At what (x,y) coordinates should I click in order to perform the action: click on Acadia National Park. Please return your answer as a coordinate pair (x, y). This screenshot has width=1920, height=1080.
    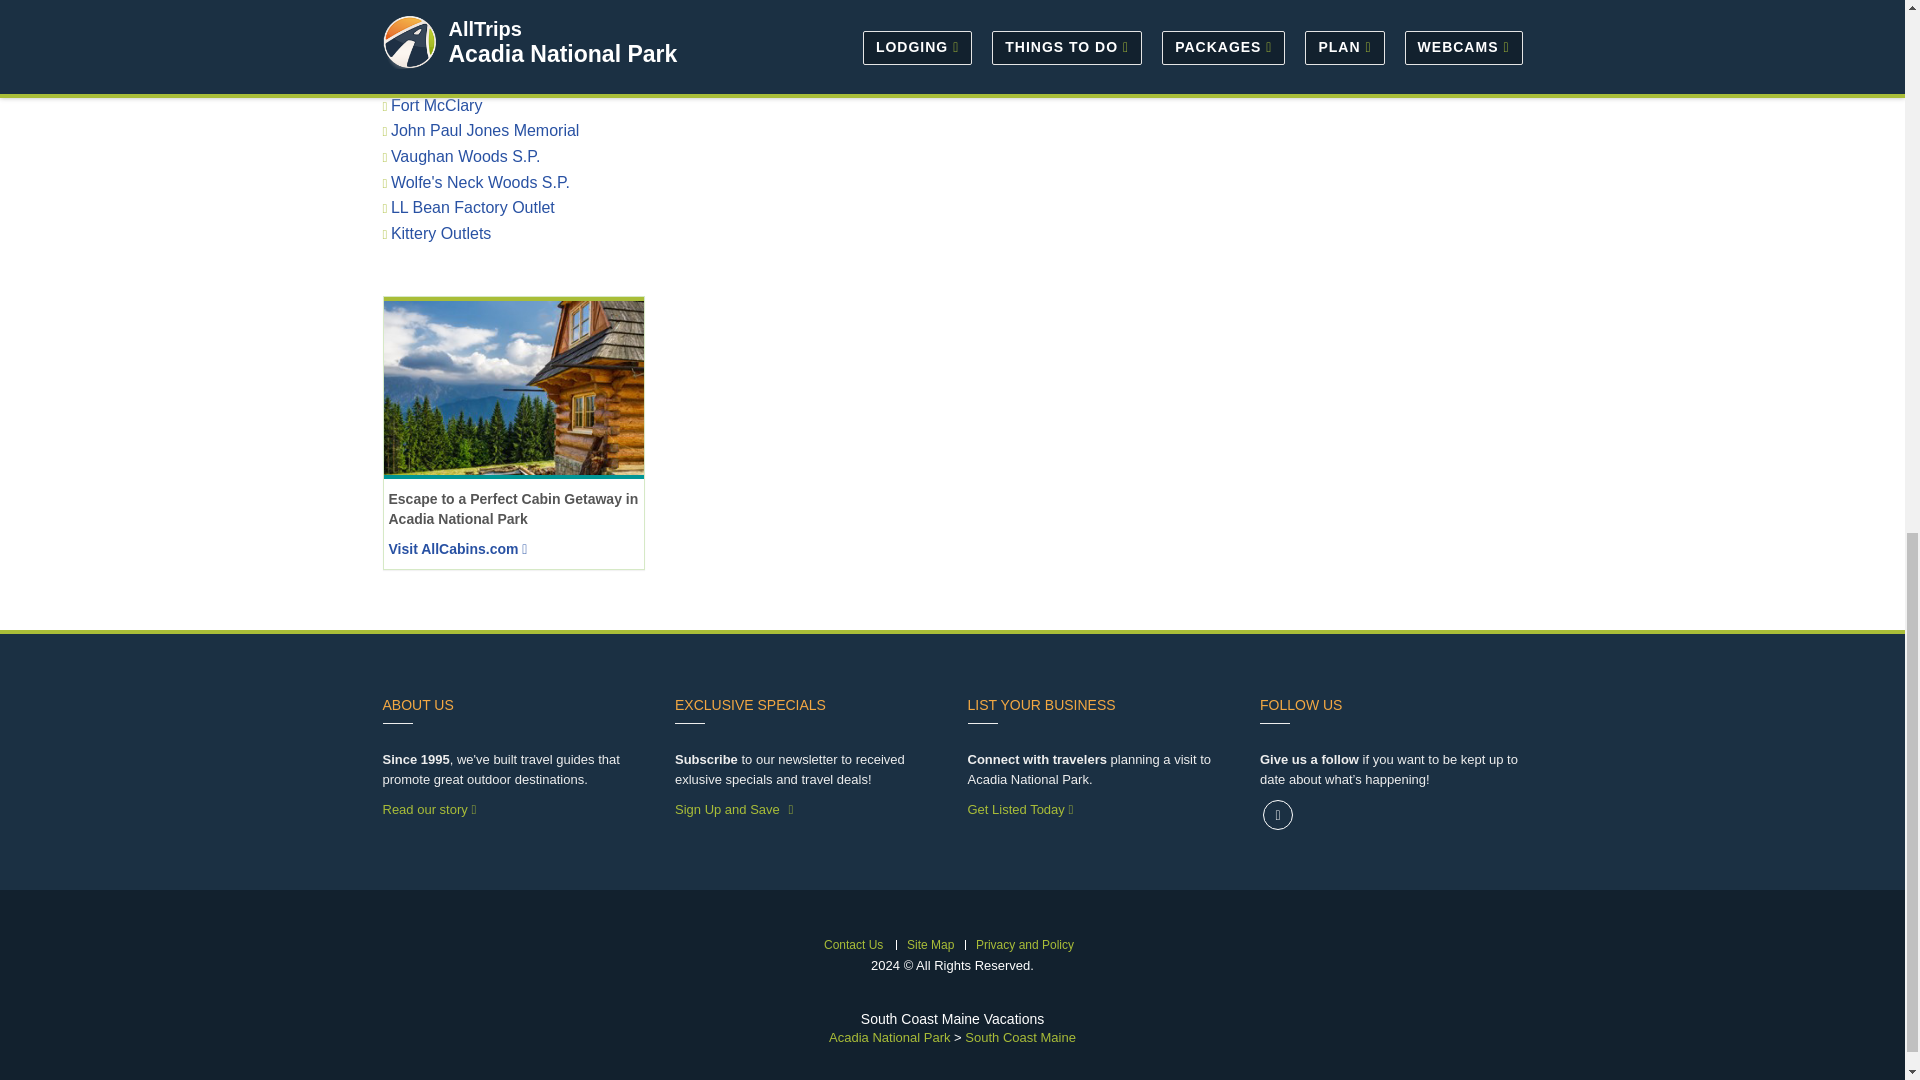
    Looking at the image, I should click on (890, 1038).